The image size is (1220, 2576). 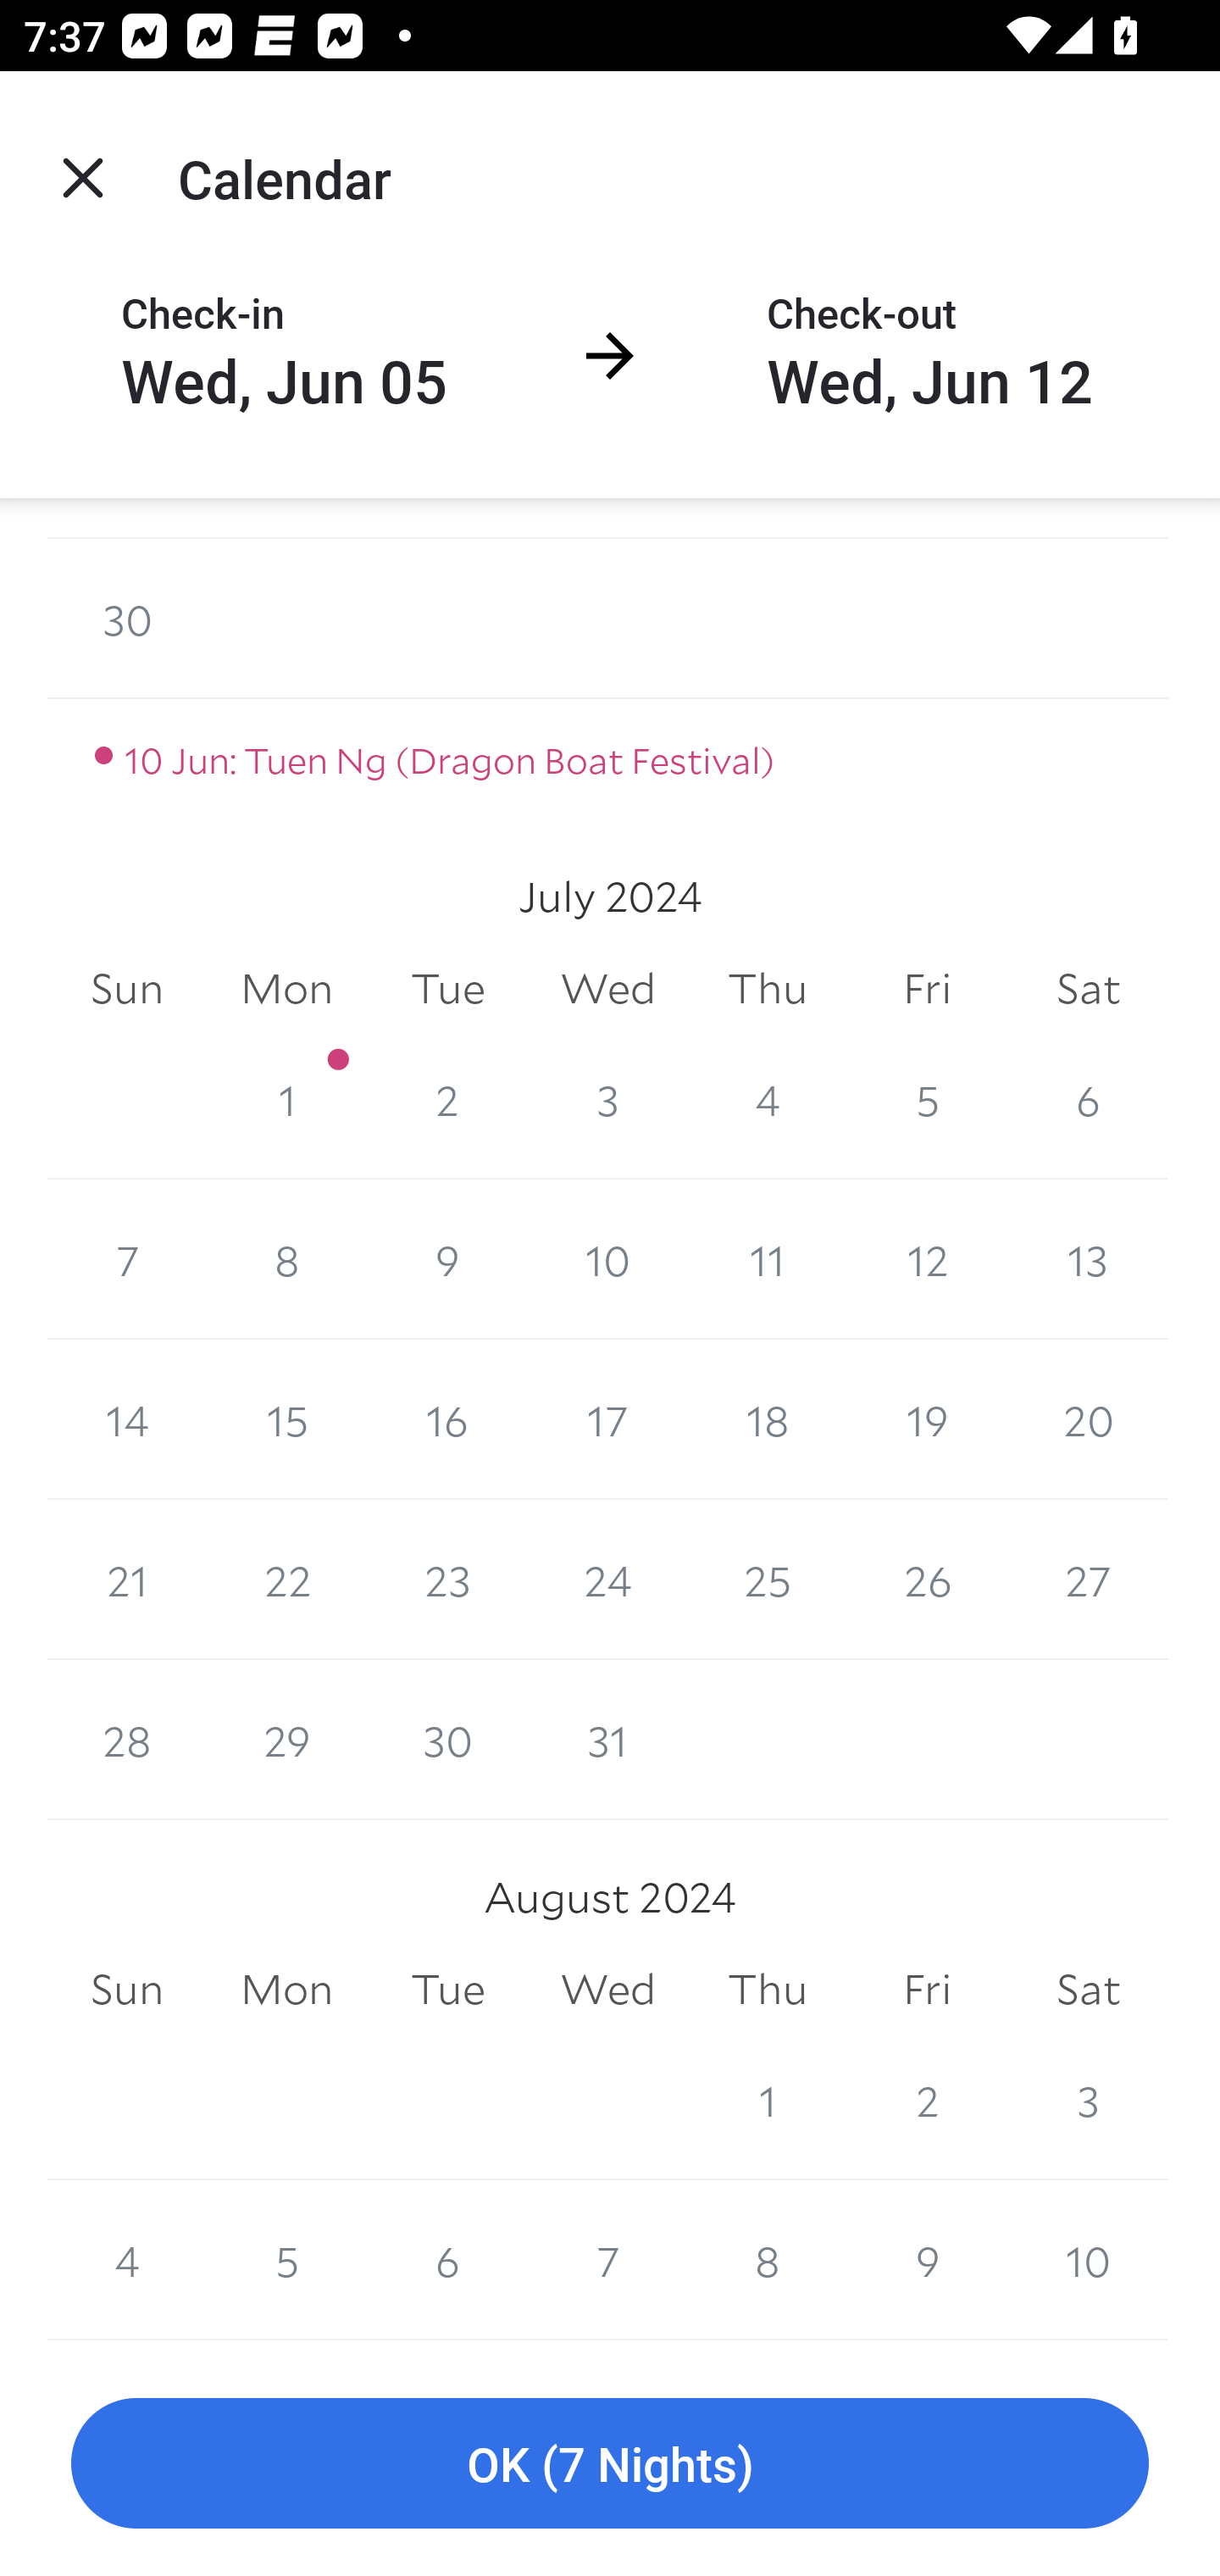 I want to click on 13 13 July 2024, so click(x=1088, y=1259).